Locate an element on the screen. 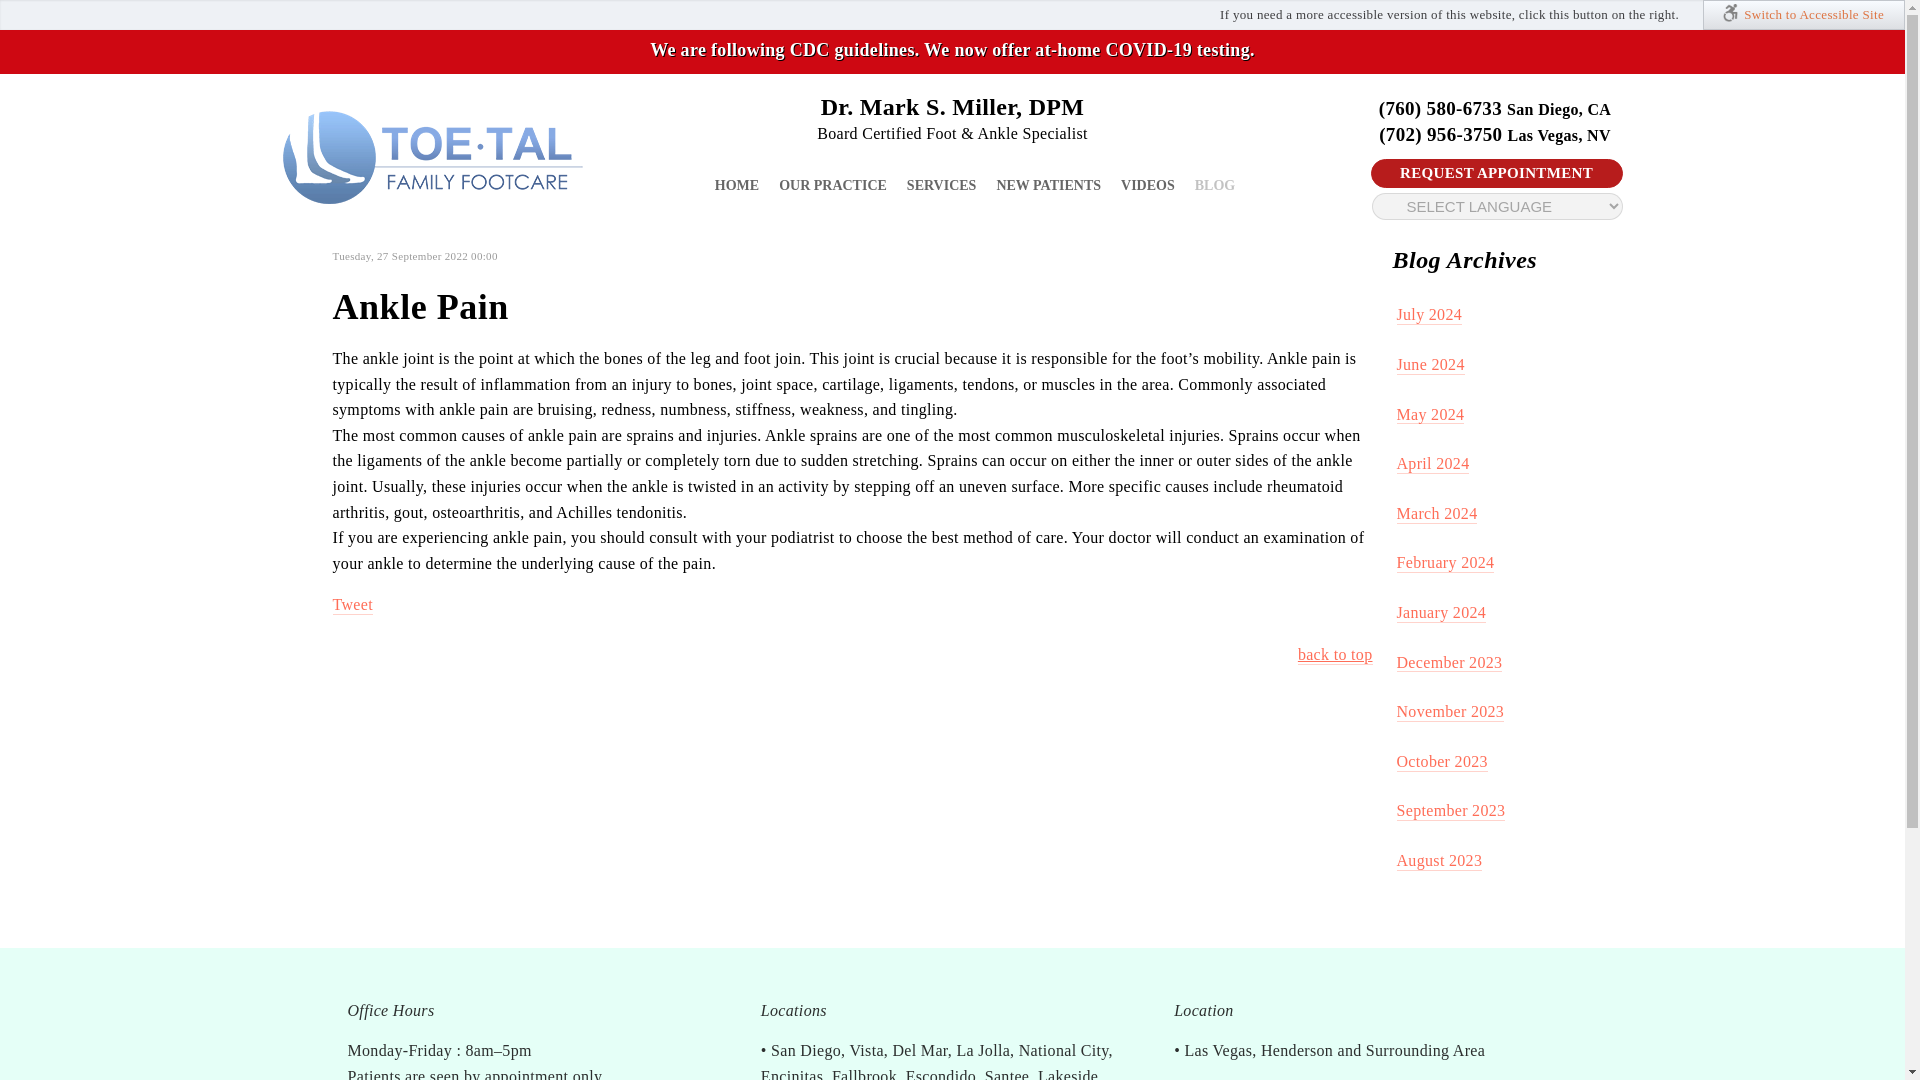 The height and width of the screenshot is (1080, 1920). In-Home Podiatrists is located at coordinates (432, 158).